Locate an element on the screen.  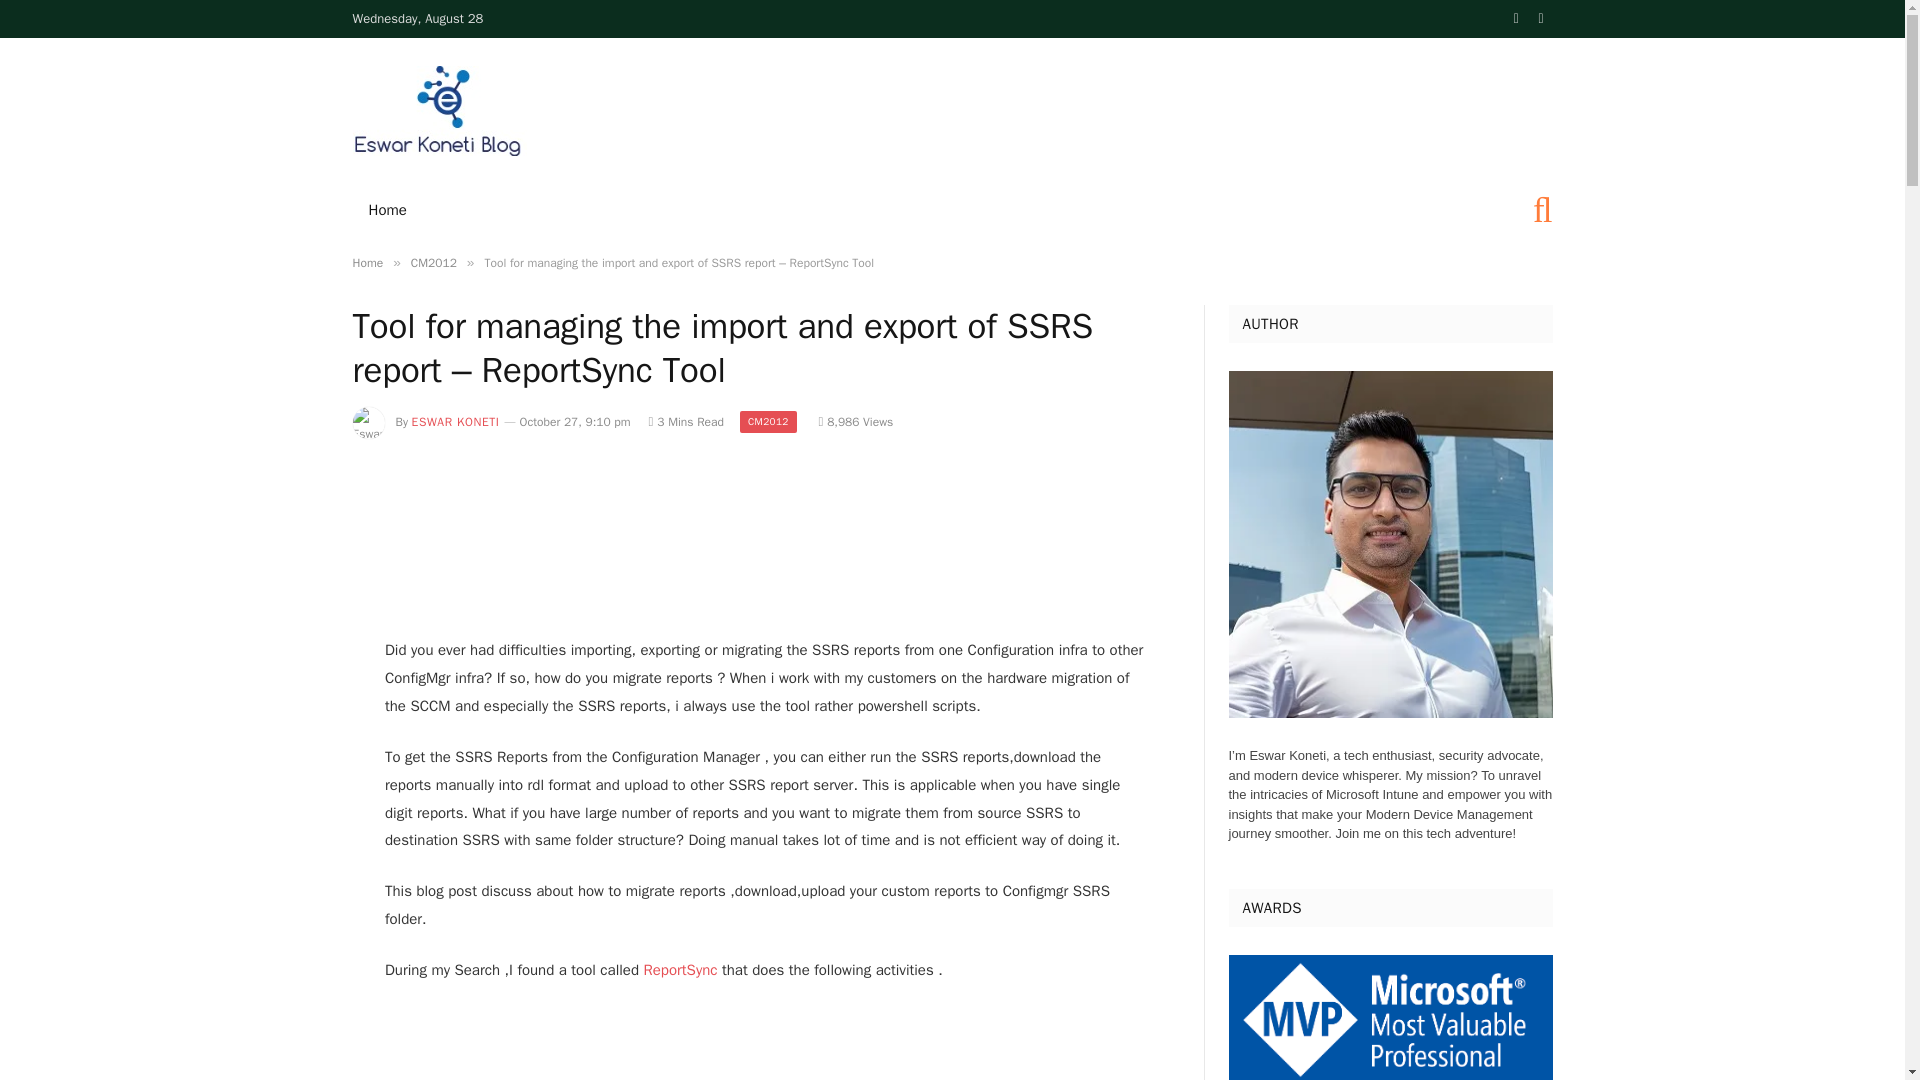
Posts by Eswar Koneti is located at coordinates (456, 421).